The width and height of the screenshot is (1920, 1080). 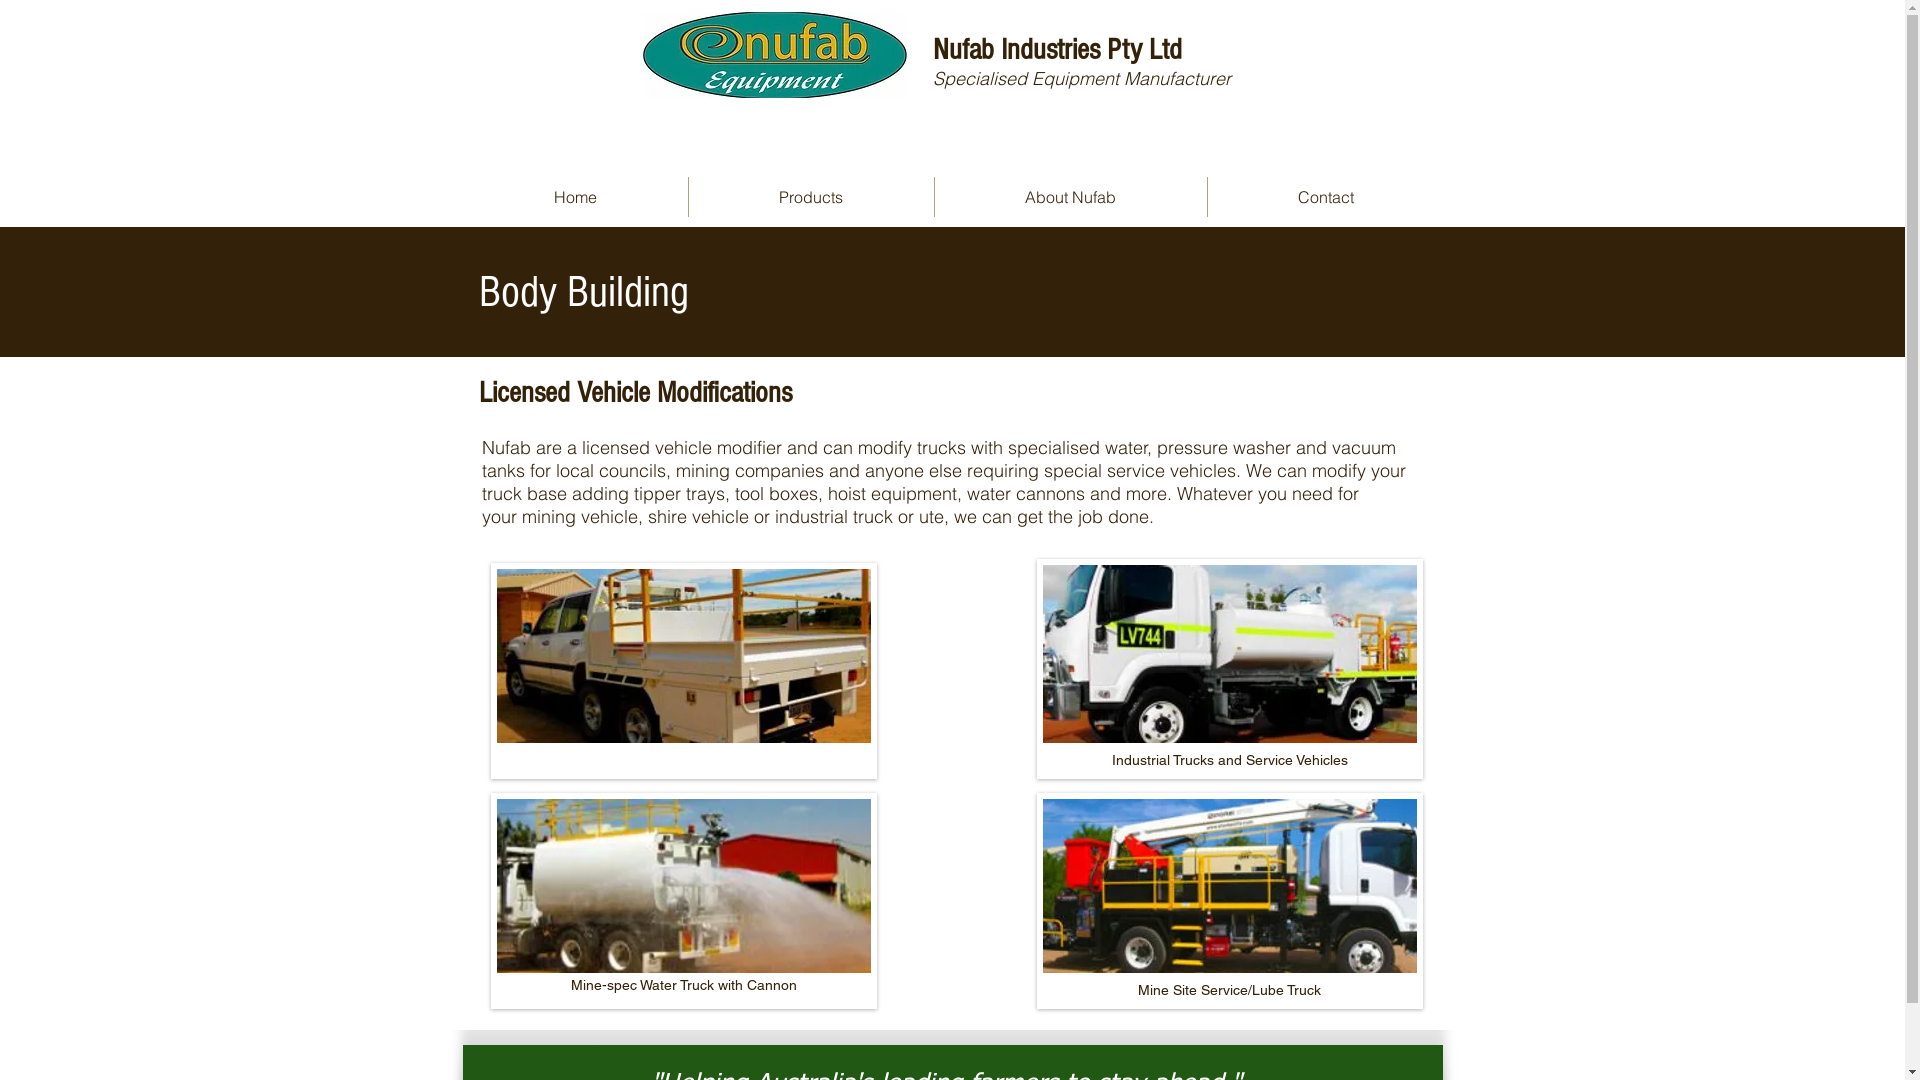 What do you see at coordinates (1070, 197) in the screenshot?
I see `About Nufab` at bounding box center [1070, 197].